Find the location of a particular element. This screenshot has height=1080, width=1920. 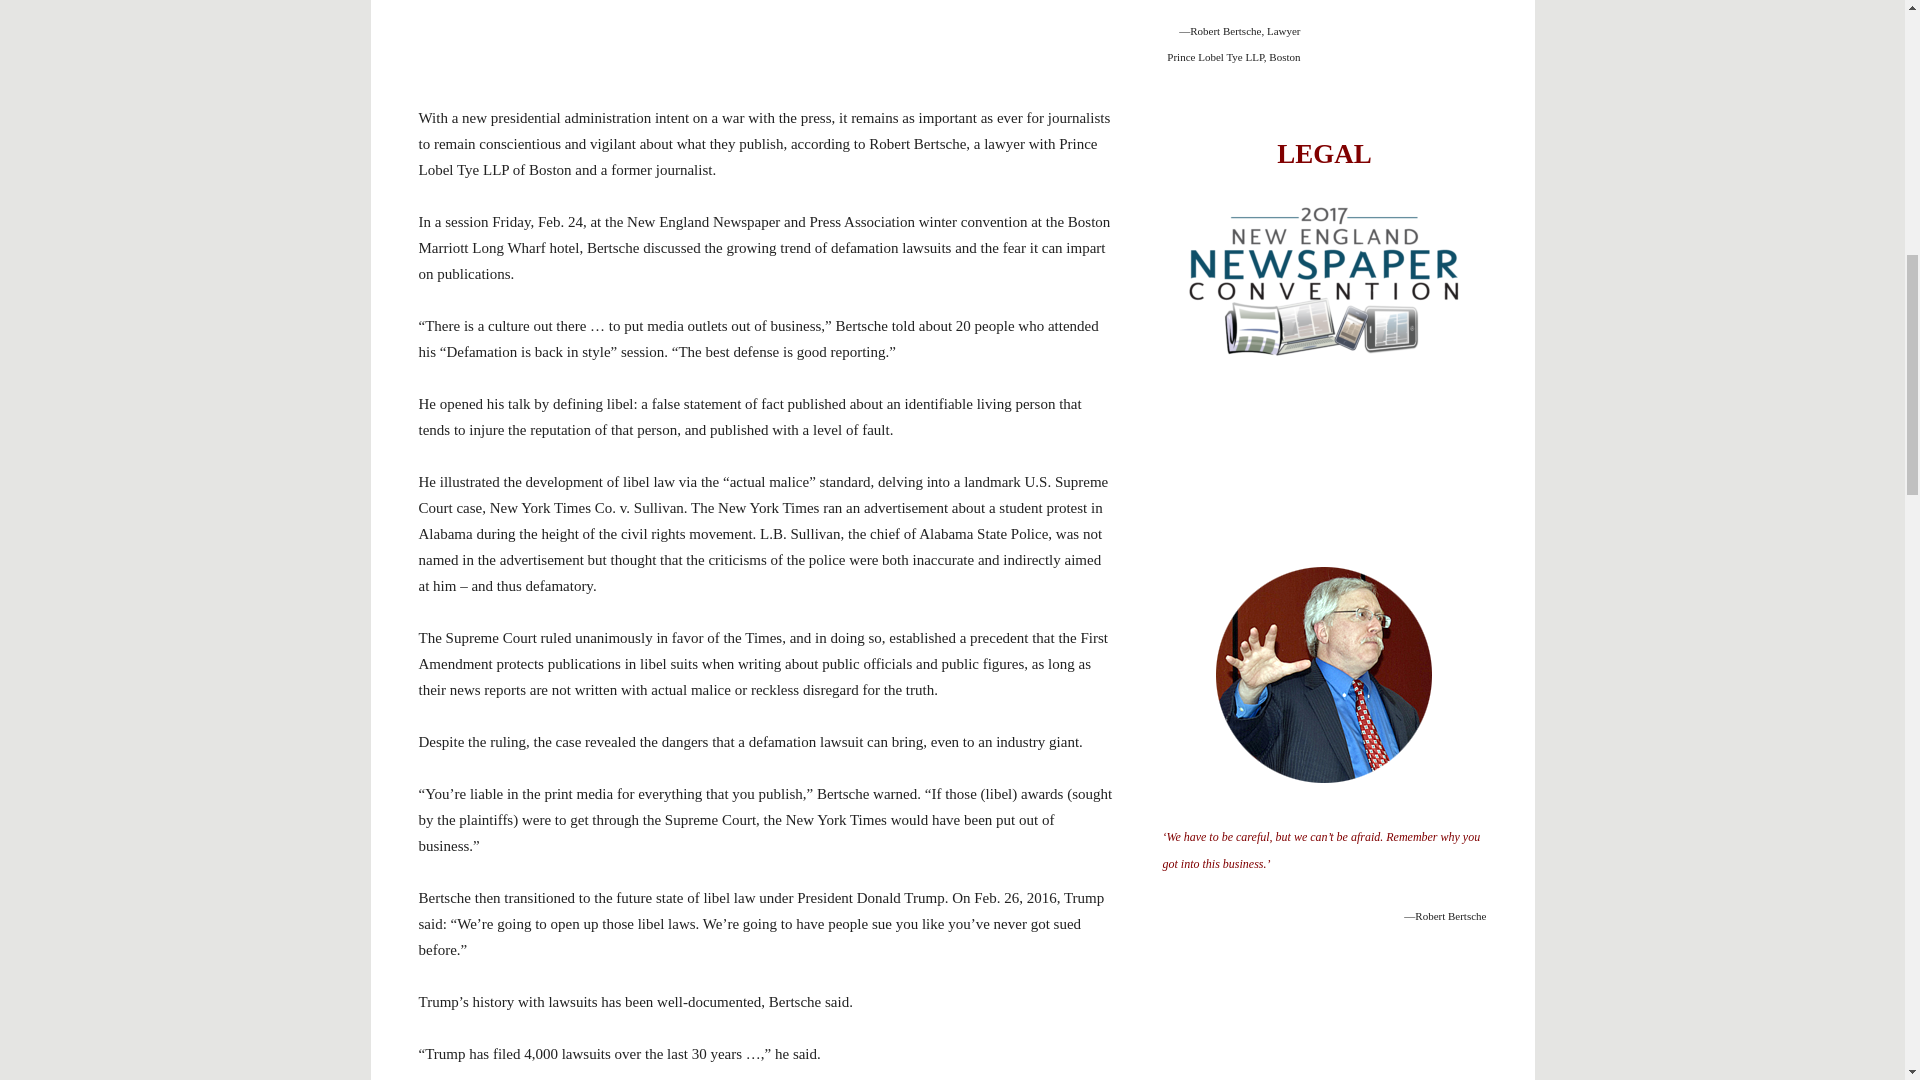

Rob-Bertsche-expert-media-lawyer is located at coordinates (1324, 676).